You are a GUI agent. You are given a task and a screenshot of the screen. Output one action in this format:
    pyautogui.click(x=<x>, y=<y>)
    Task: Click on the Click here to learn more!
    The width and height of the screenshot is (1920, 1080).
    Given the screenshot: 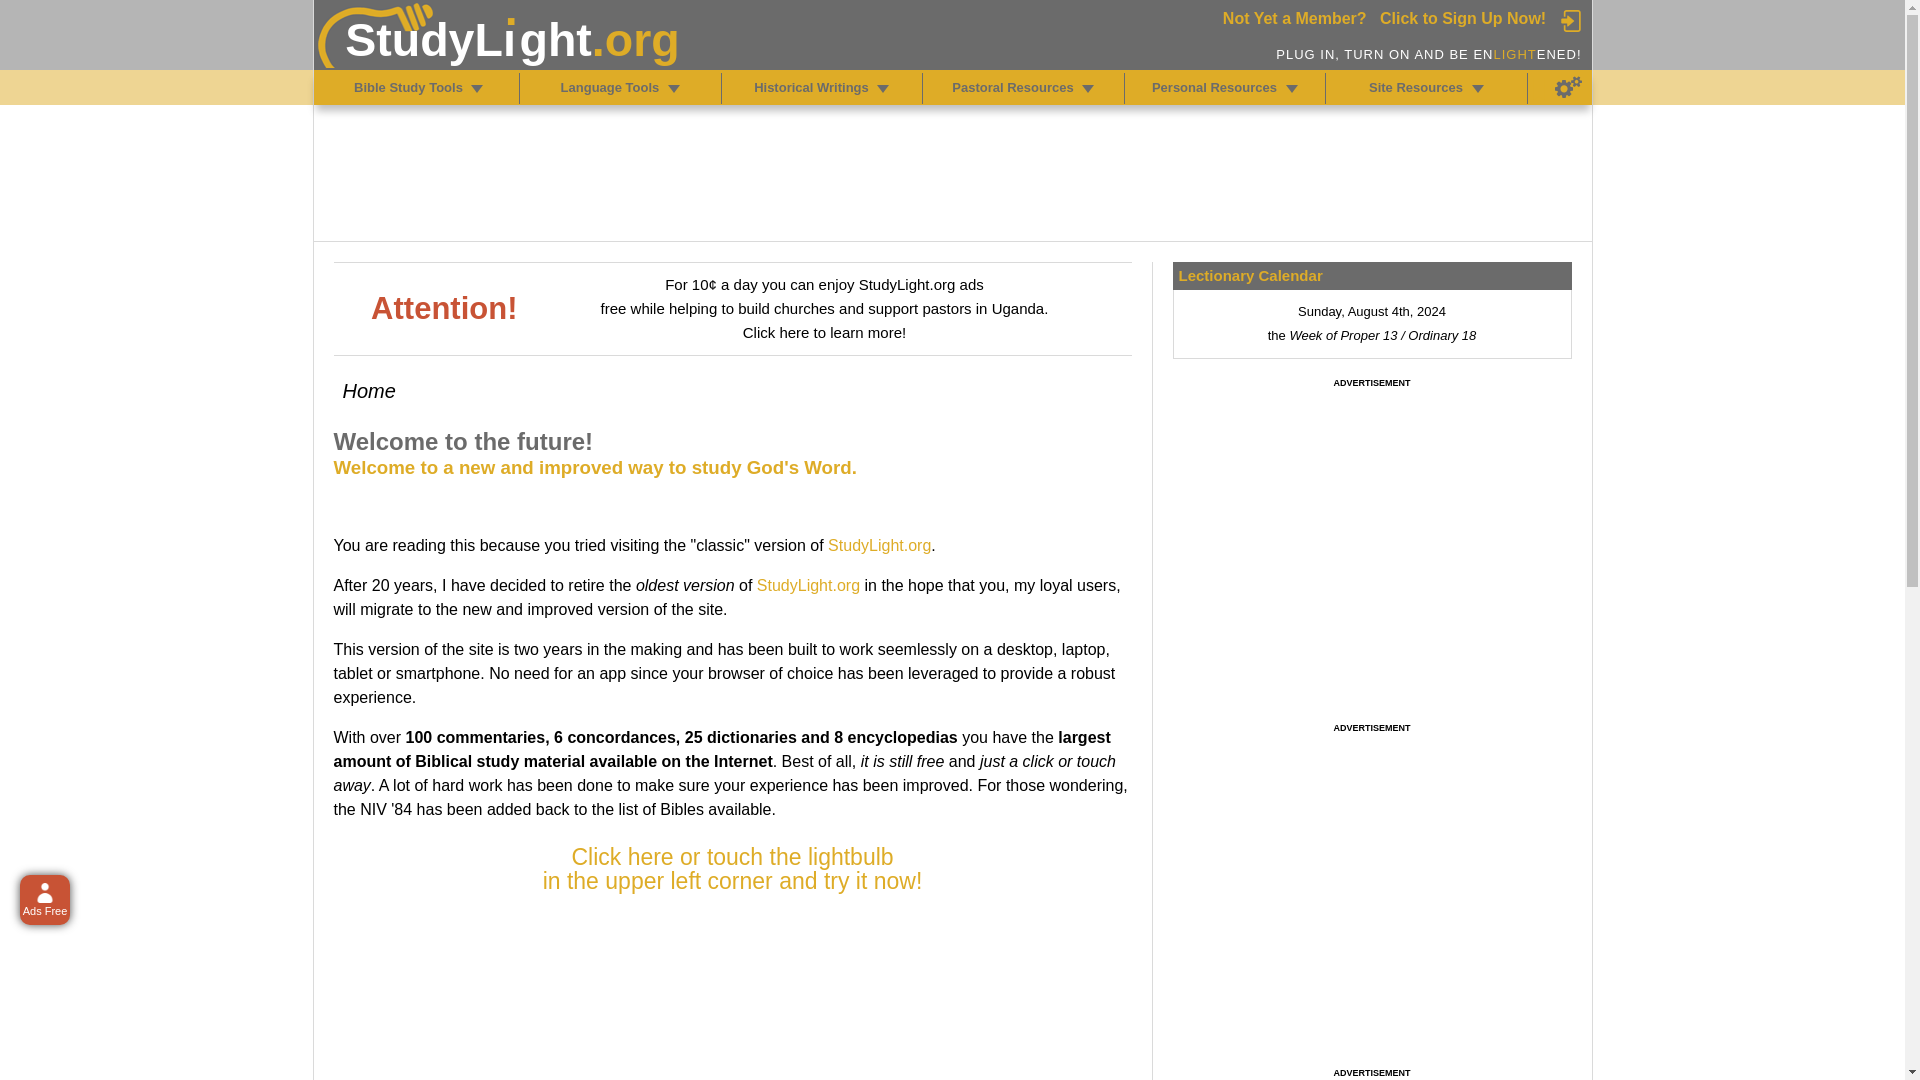 What is the action you would take?
    pyautogui.click(x=824, y=332)
    